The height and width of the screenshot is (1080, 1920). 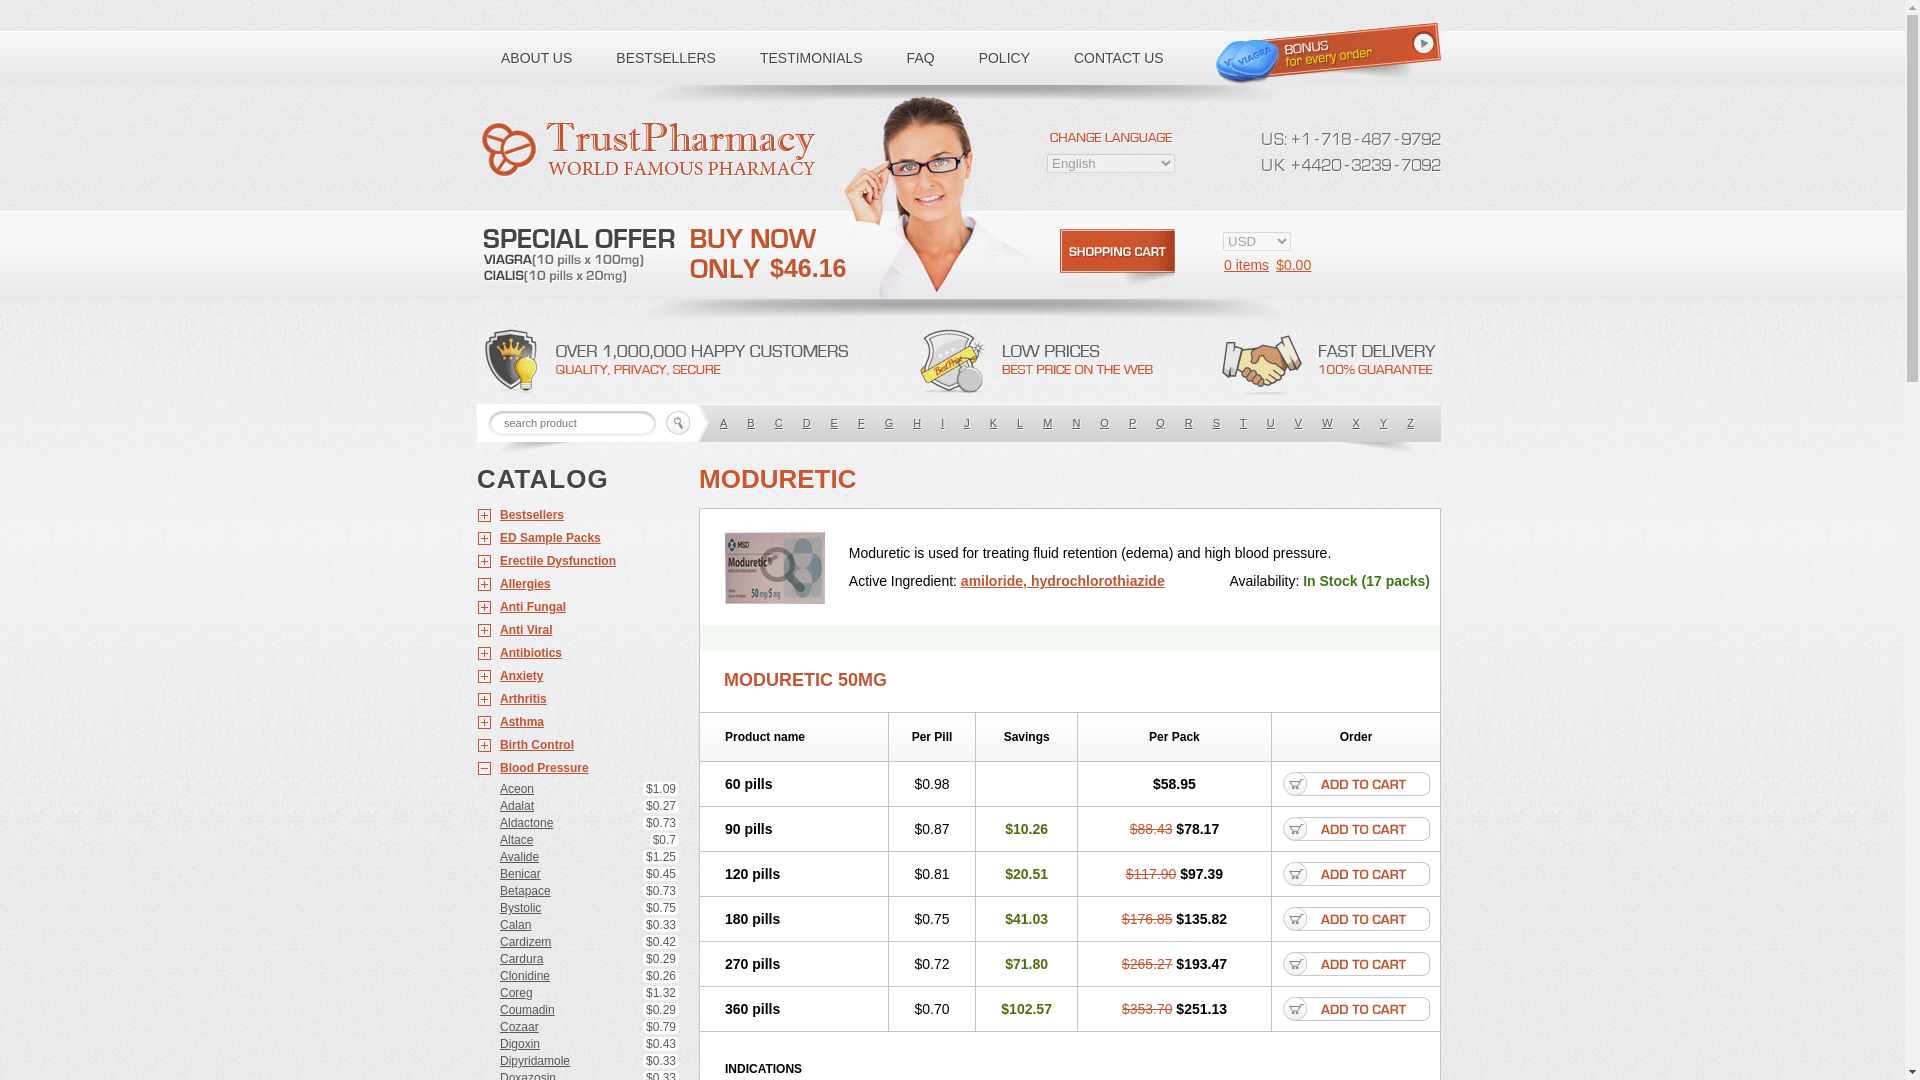 I want to click on POLICY, so click(x=1004, y=58).